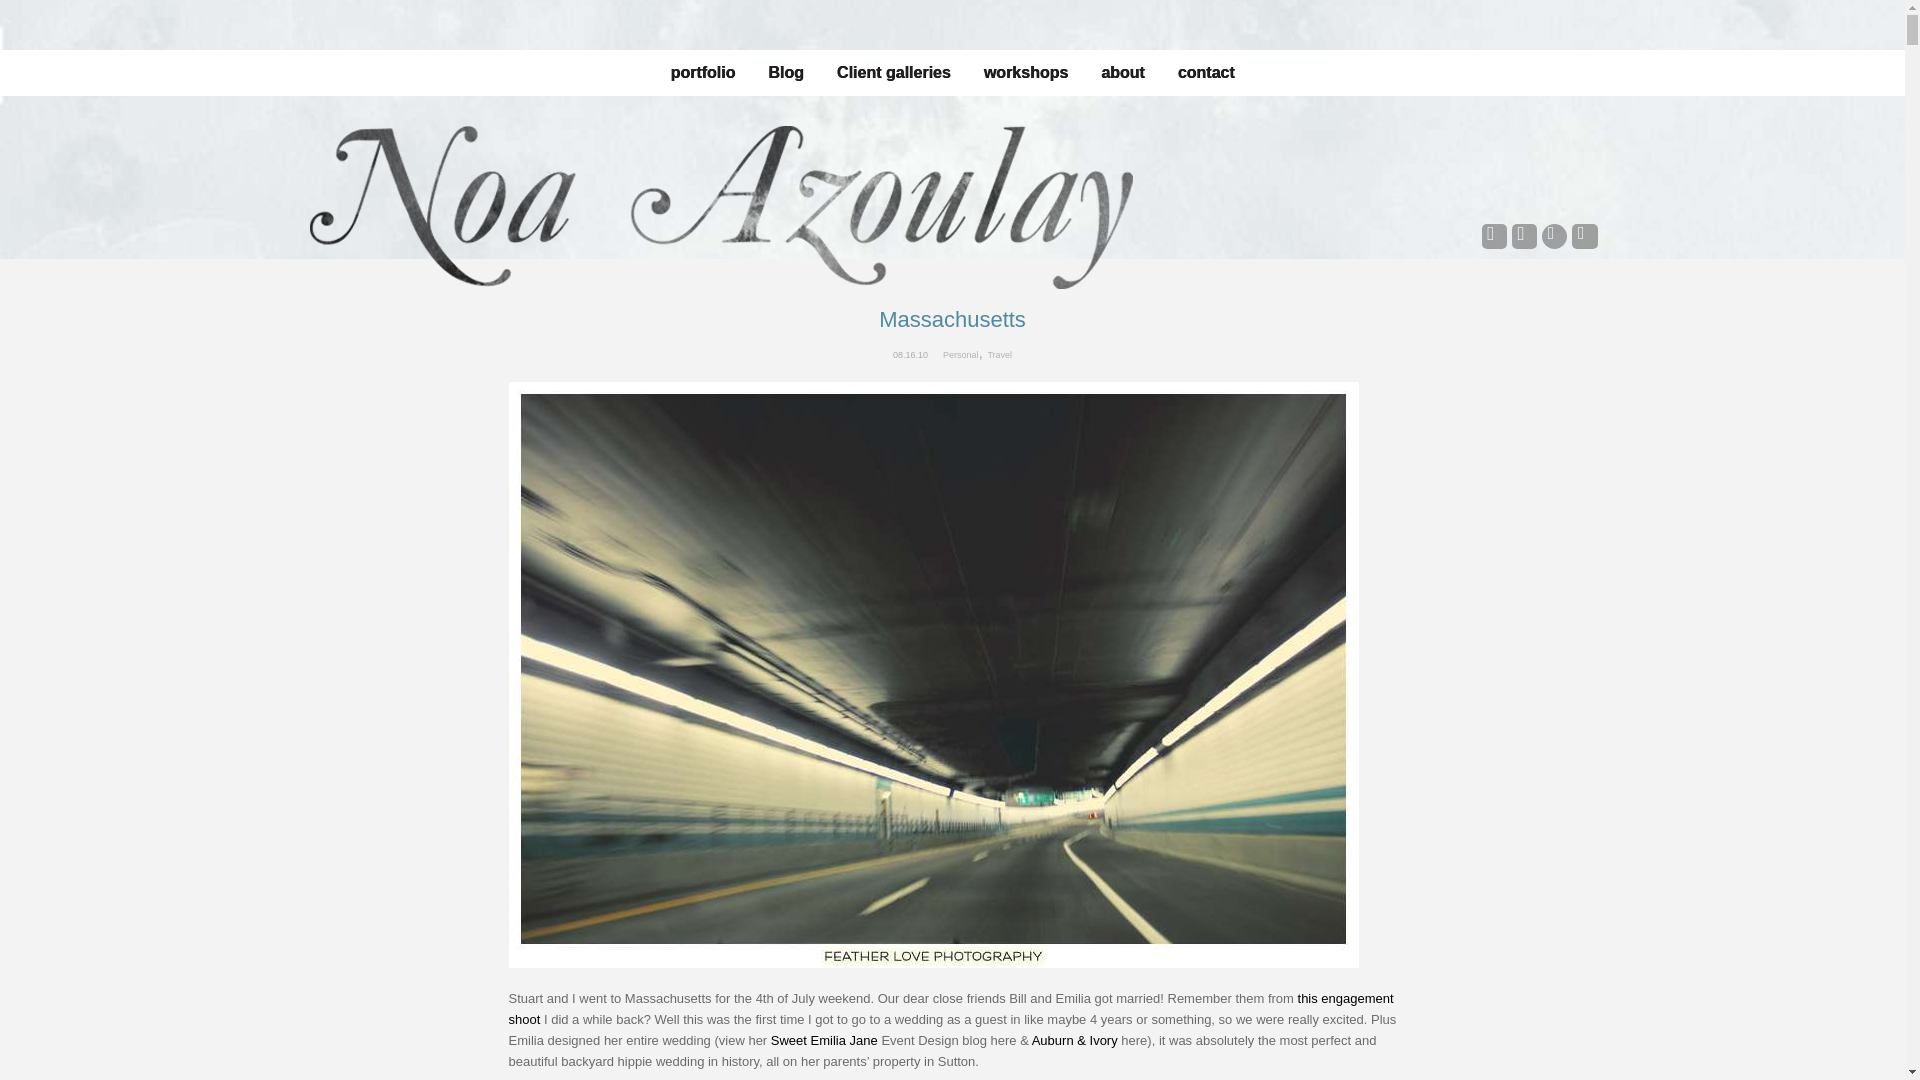 This screenshot has height=1080, width=1920. Describe the element at coordinates (1206, 72) in the screenshot. I see `contact` at that location.